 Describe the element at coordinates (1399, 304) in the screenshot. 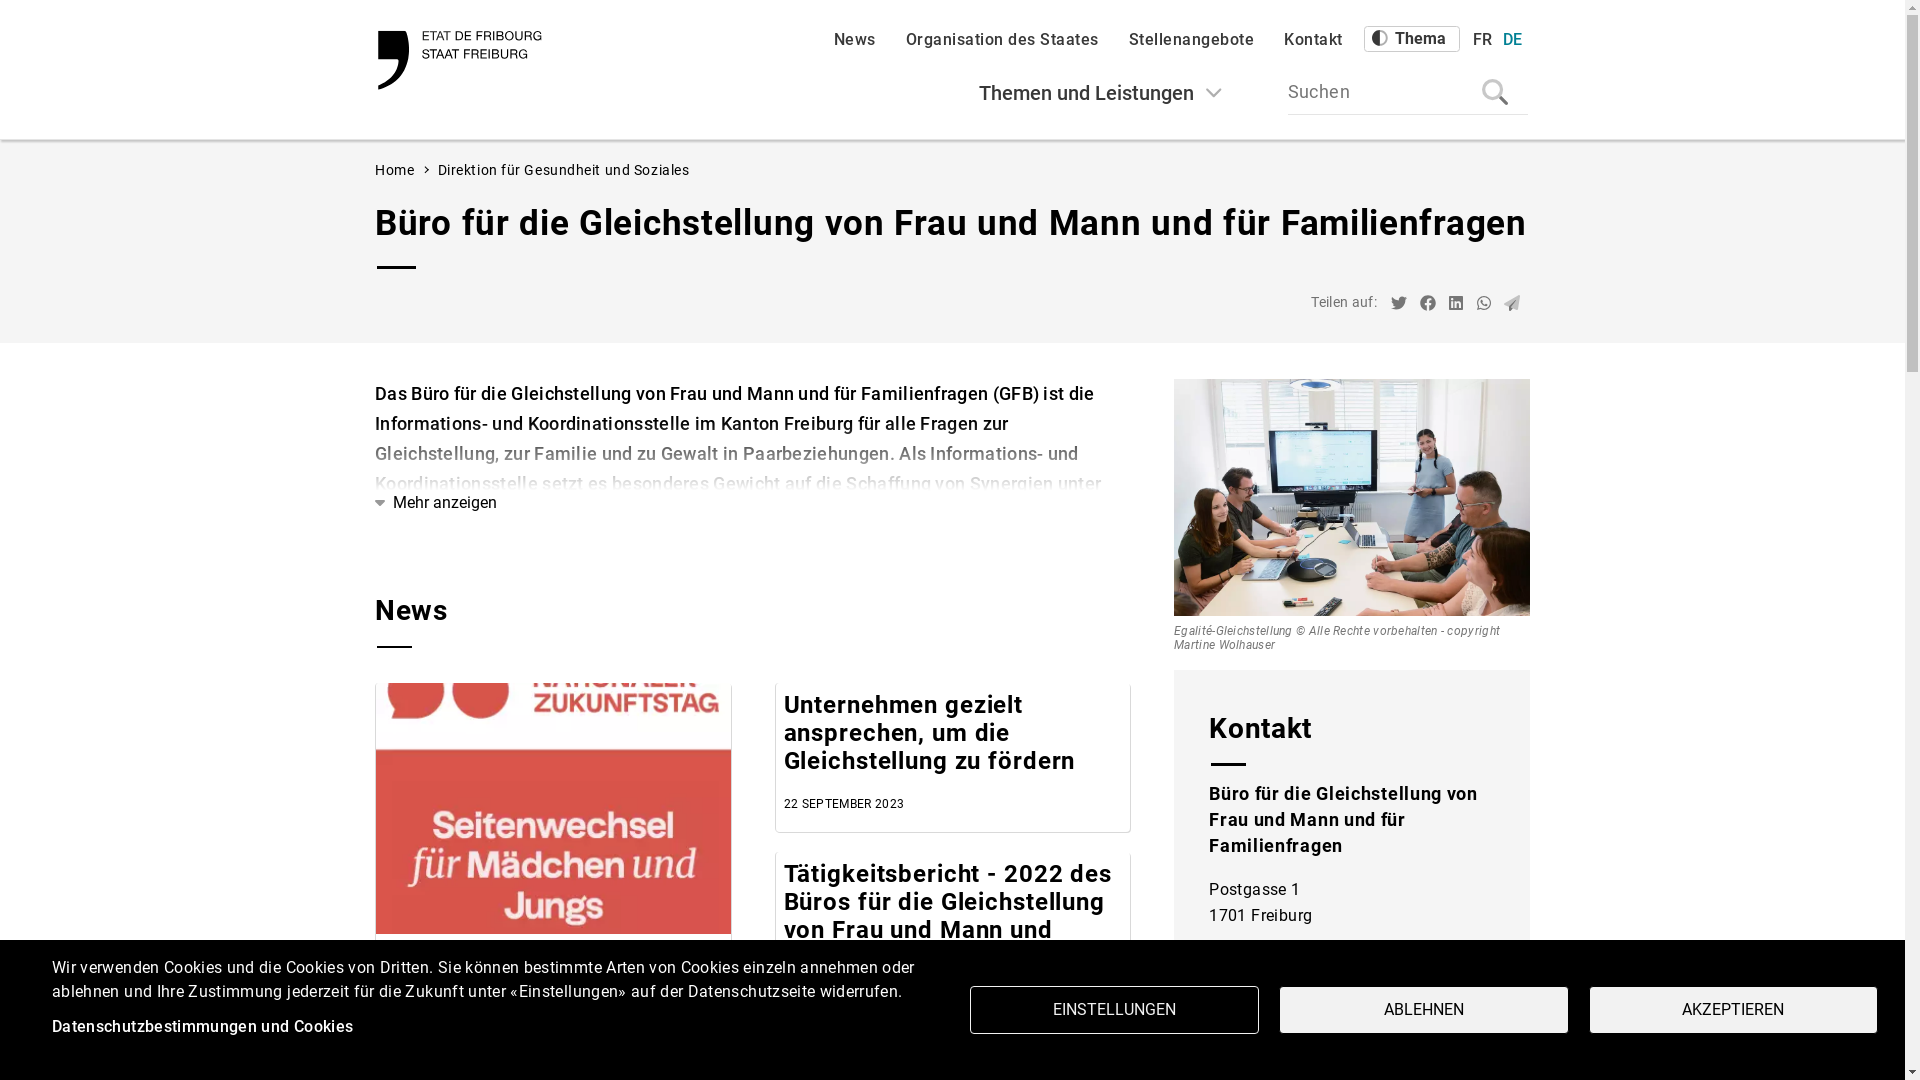

I see `Teilen auf Twitter` at that location.